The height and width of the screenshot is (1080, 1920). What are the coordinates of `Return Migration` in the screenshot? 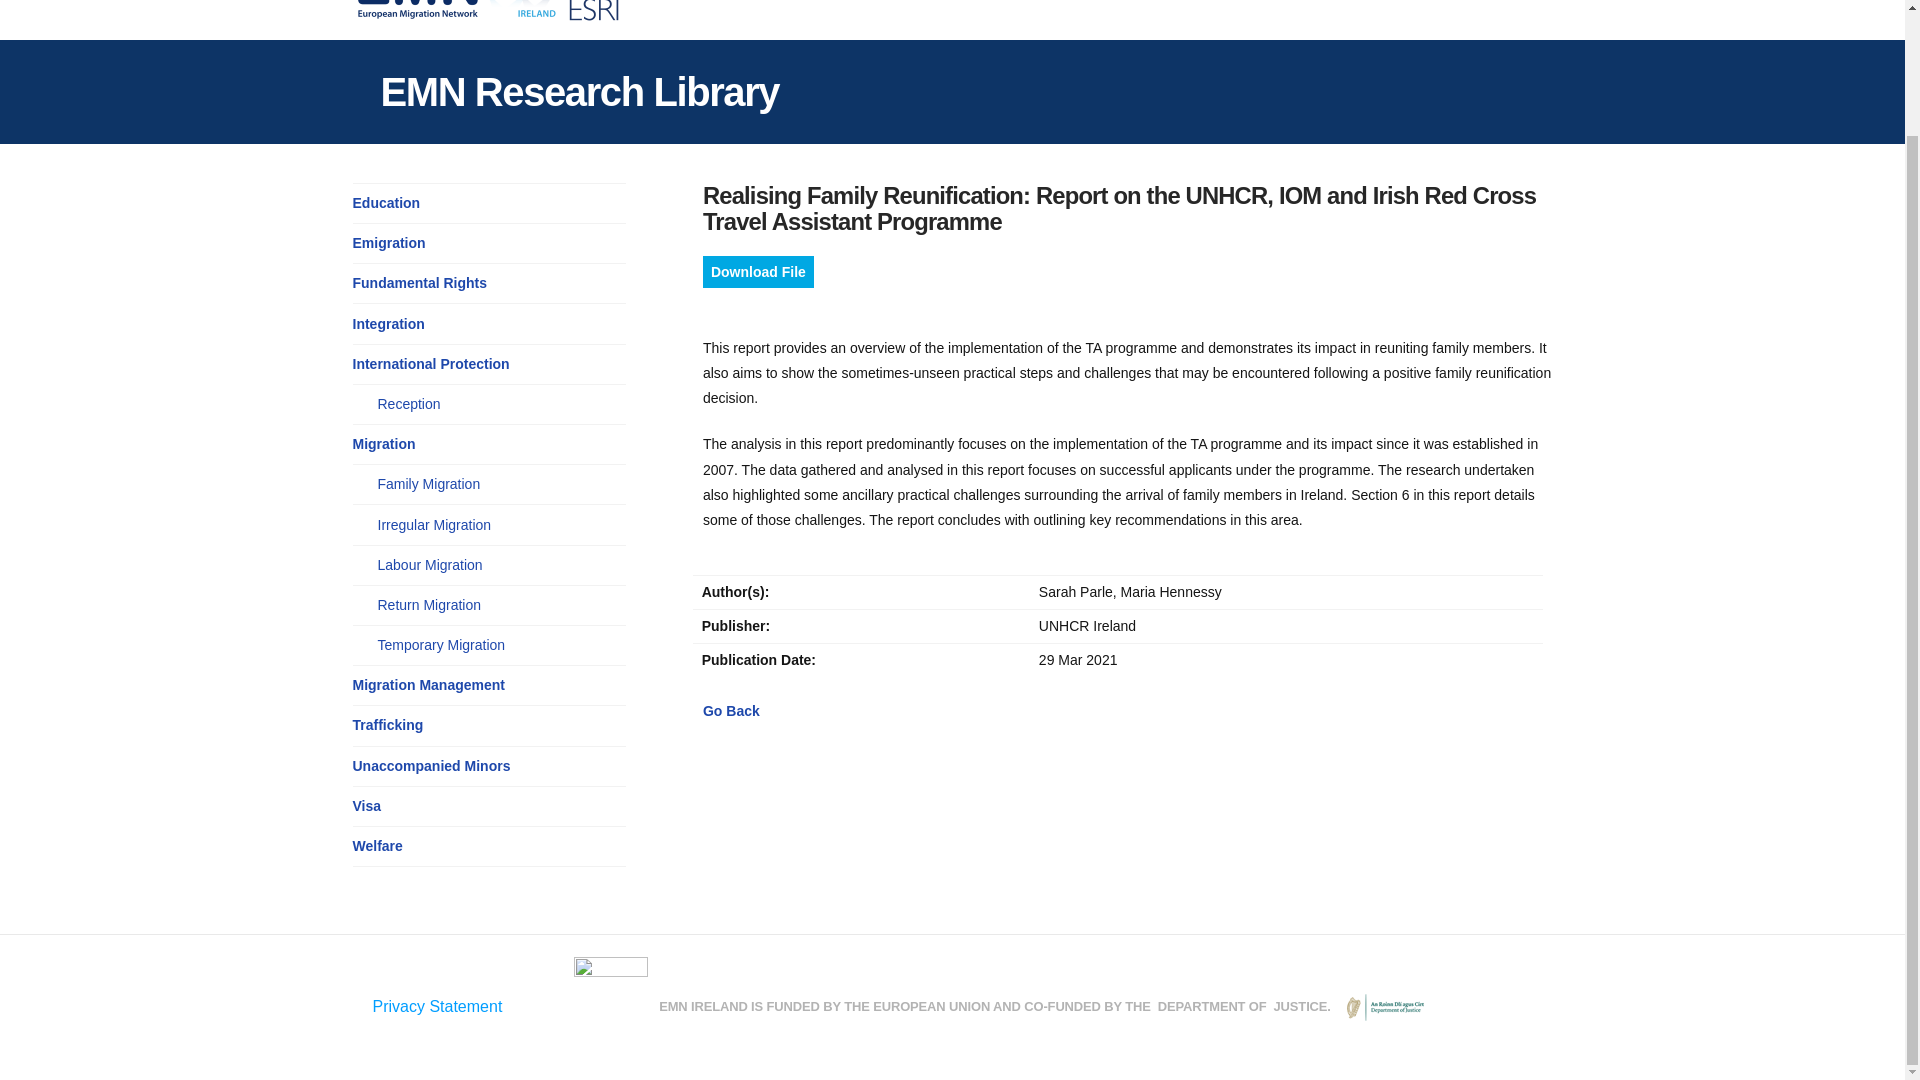 It's located at (430, 605).